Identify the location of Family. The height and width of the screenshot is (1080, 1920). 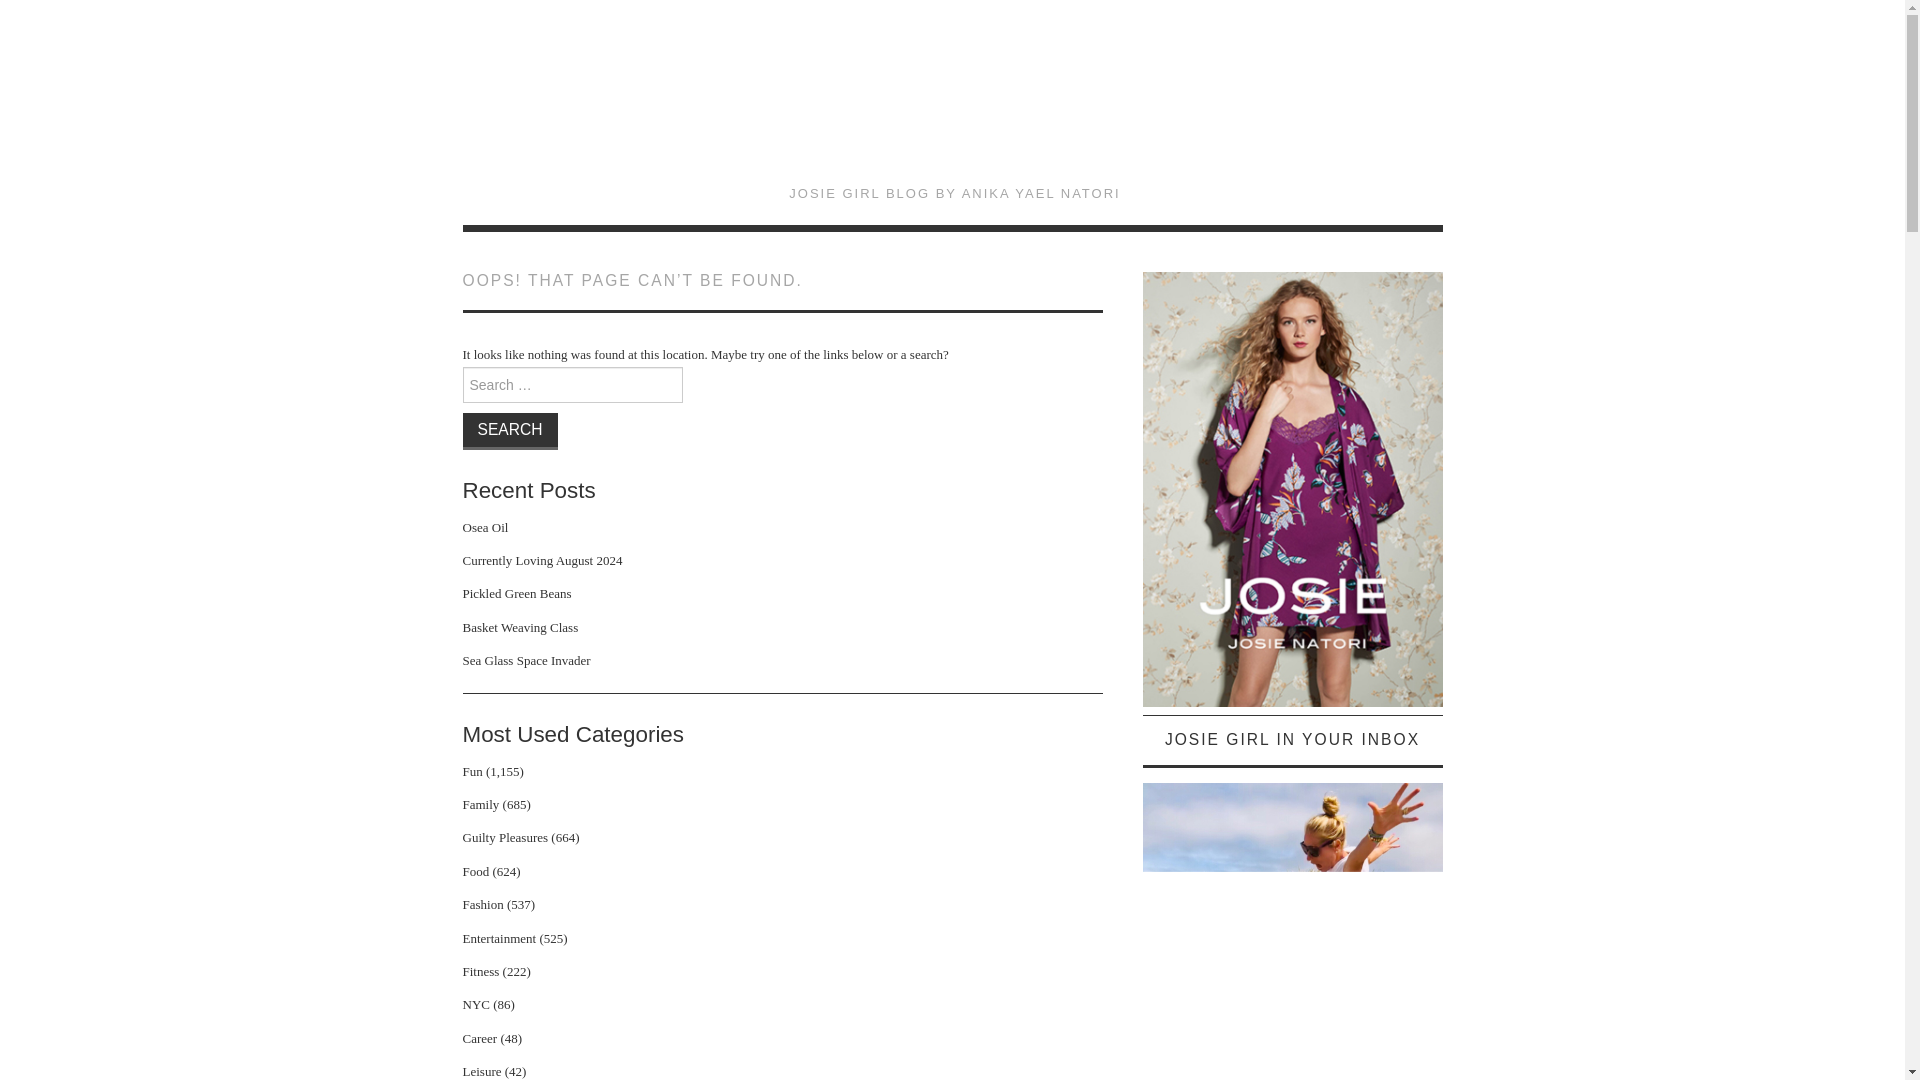
(480, 804).